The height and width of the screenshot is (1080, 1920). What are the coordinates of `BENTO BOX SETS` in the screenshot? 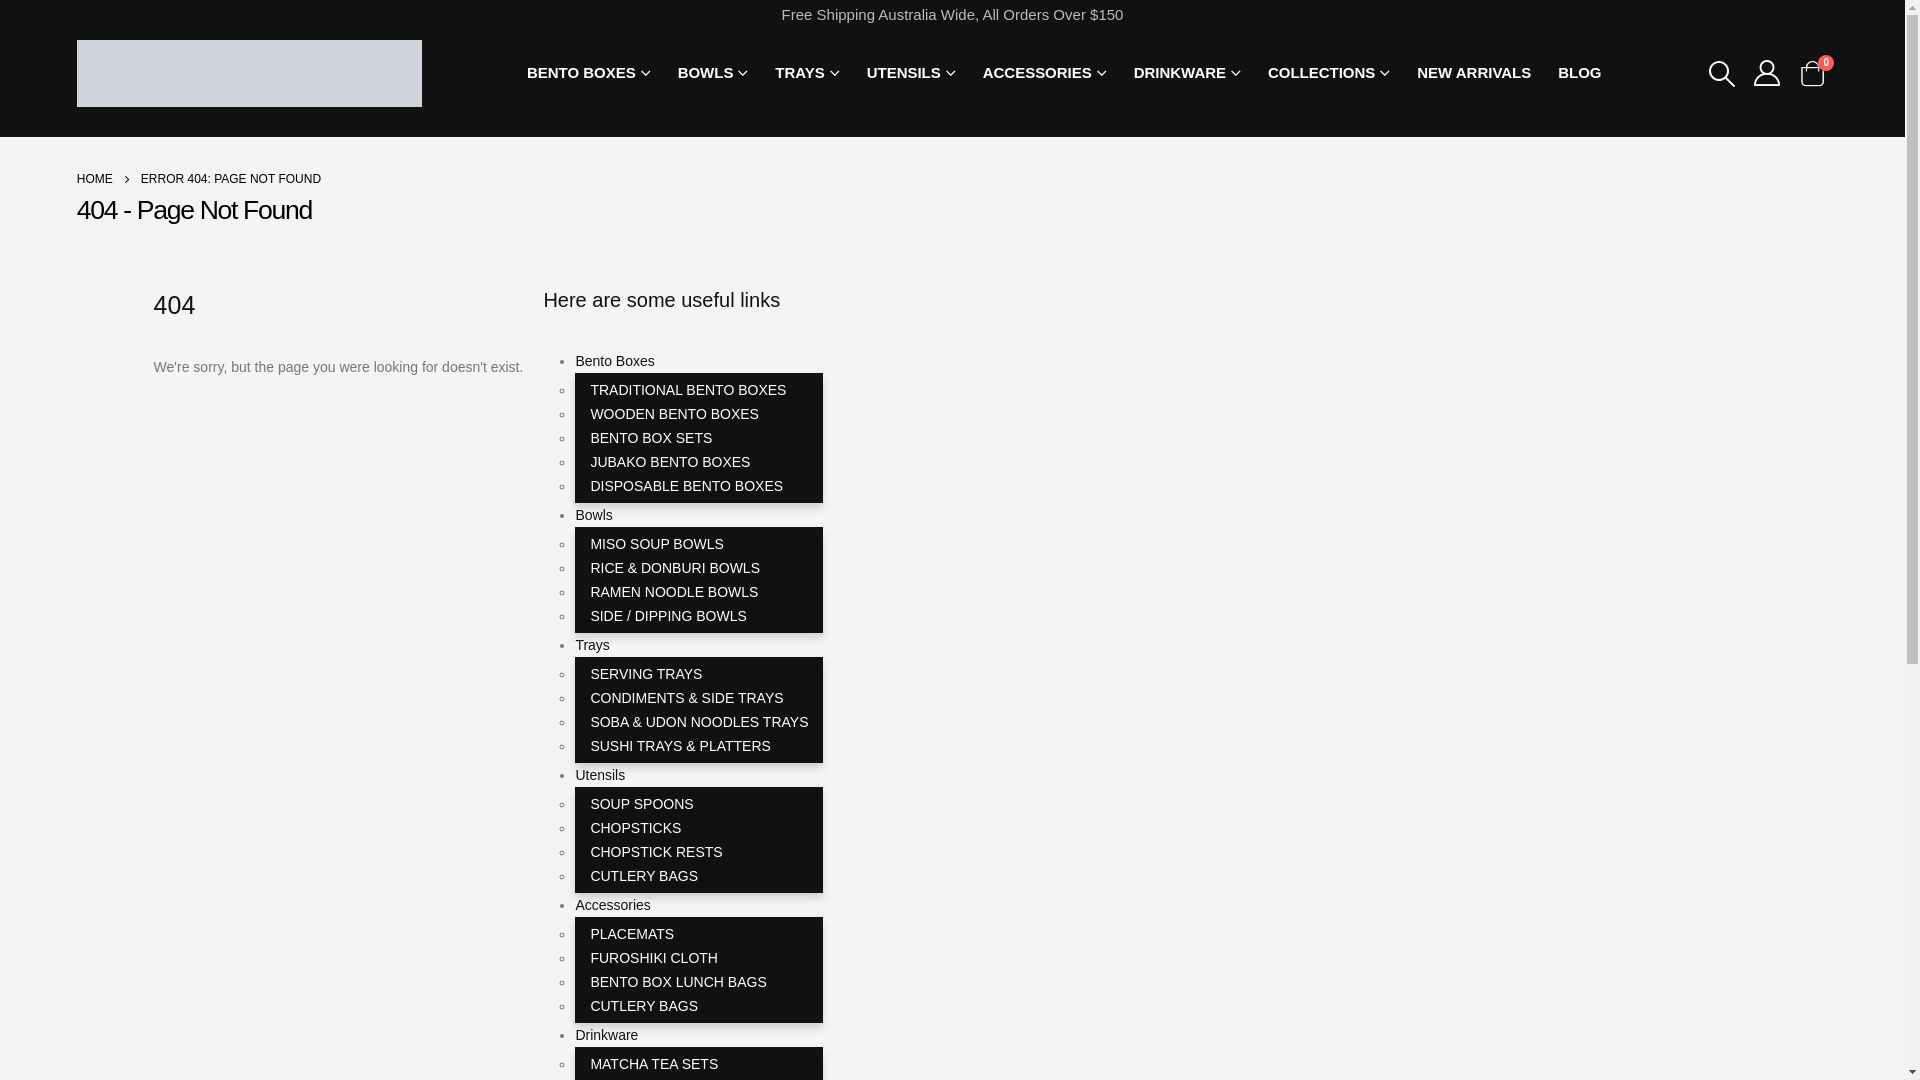 It's located at (651, 438).